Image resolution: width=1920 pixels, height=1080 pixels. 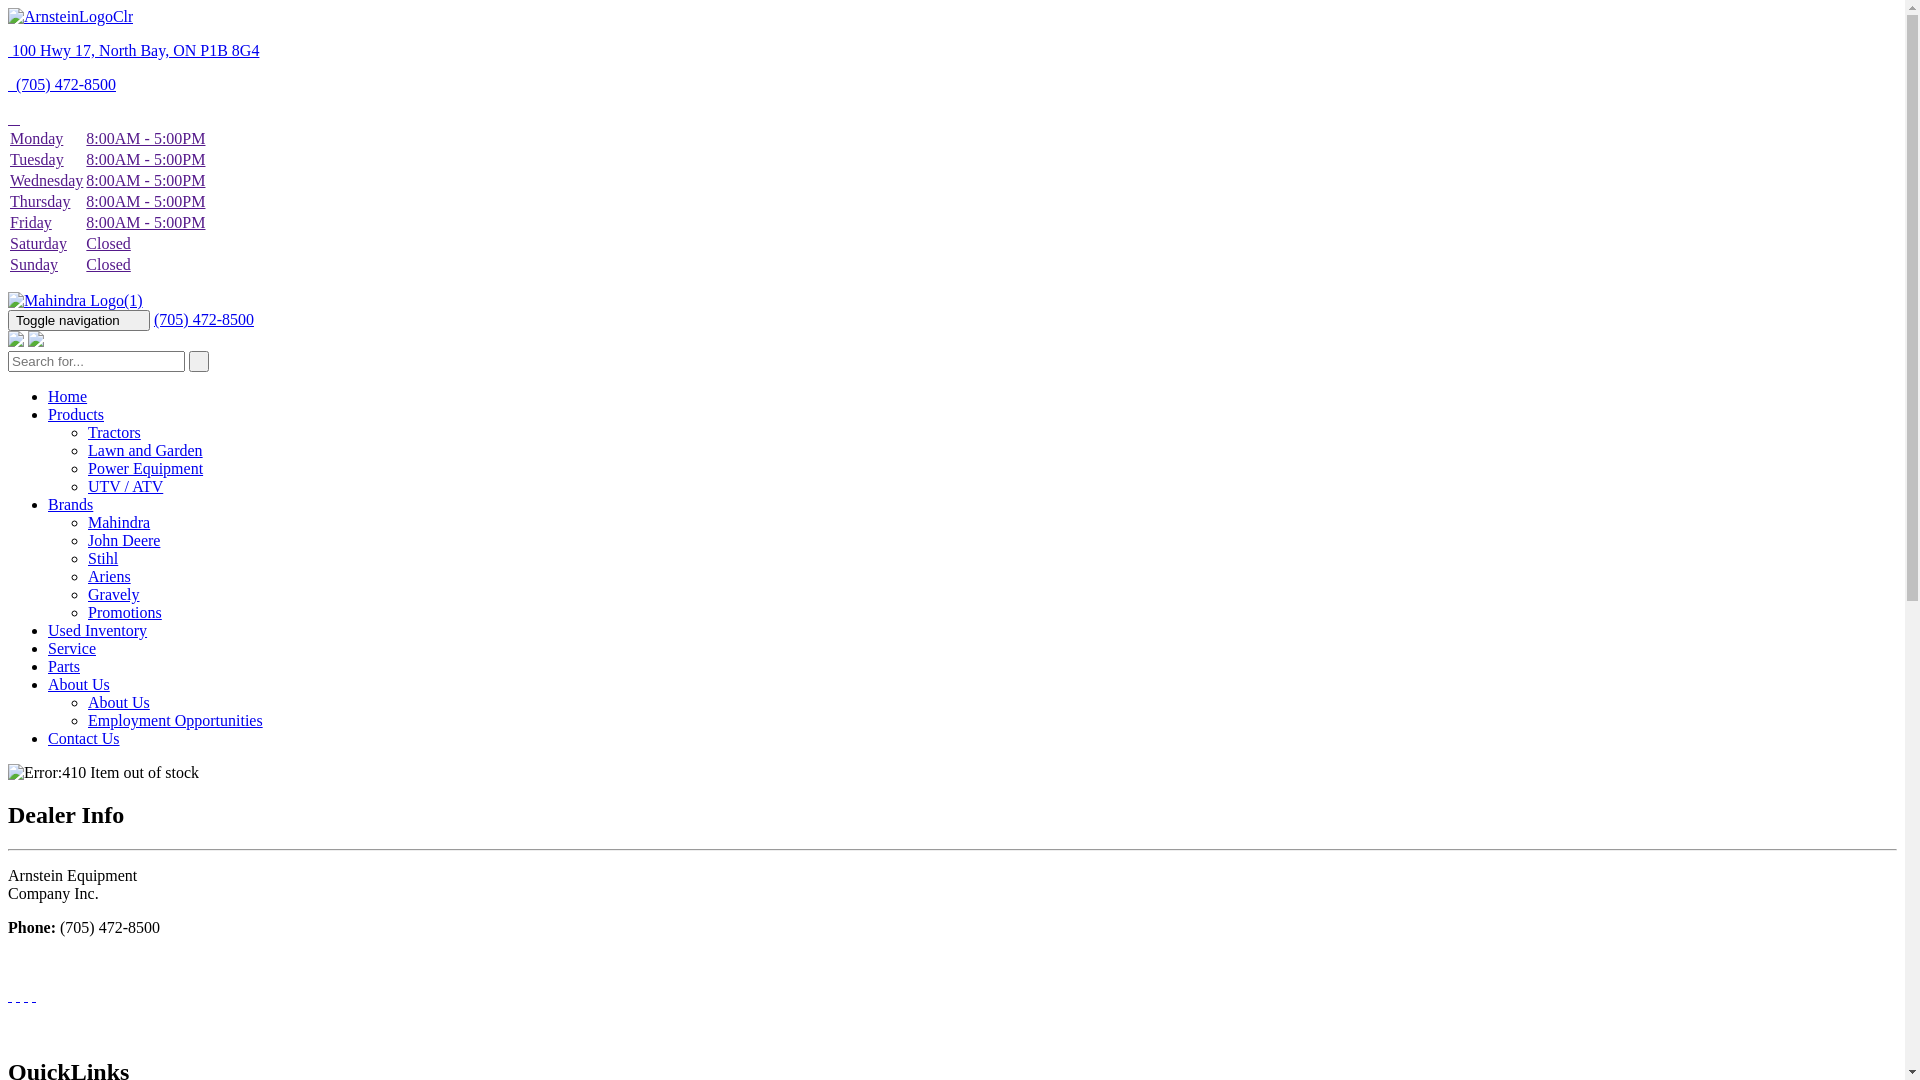 What do you see at coordinates (31, 222) in the screenshot?
I see `Friday` at bounding box center [31, 222].